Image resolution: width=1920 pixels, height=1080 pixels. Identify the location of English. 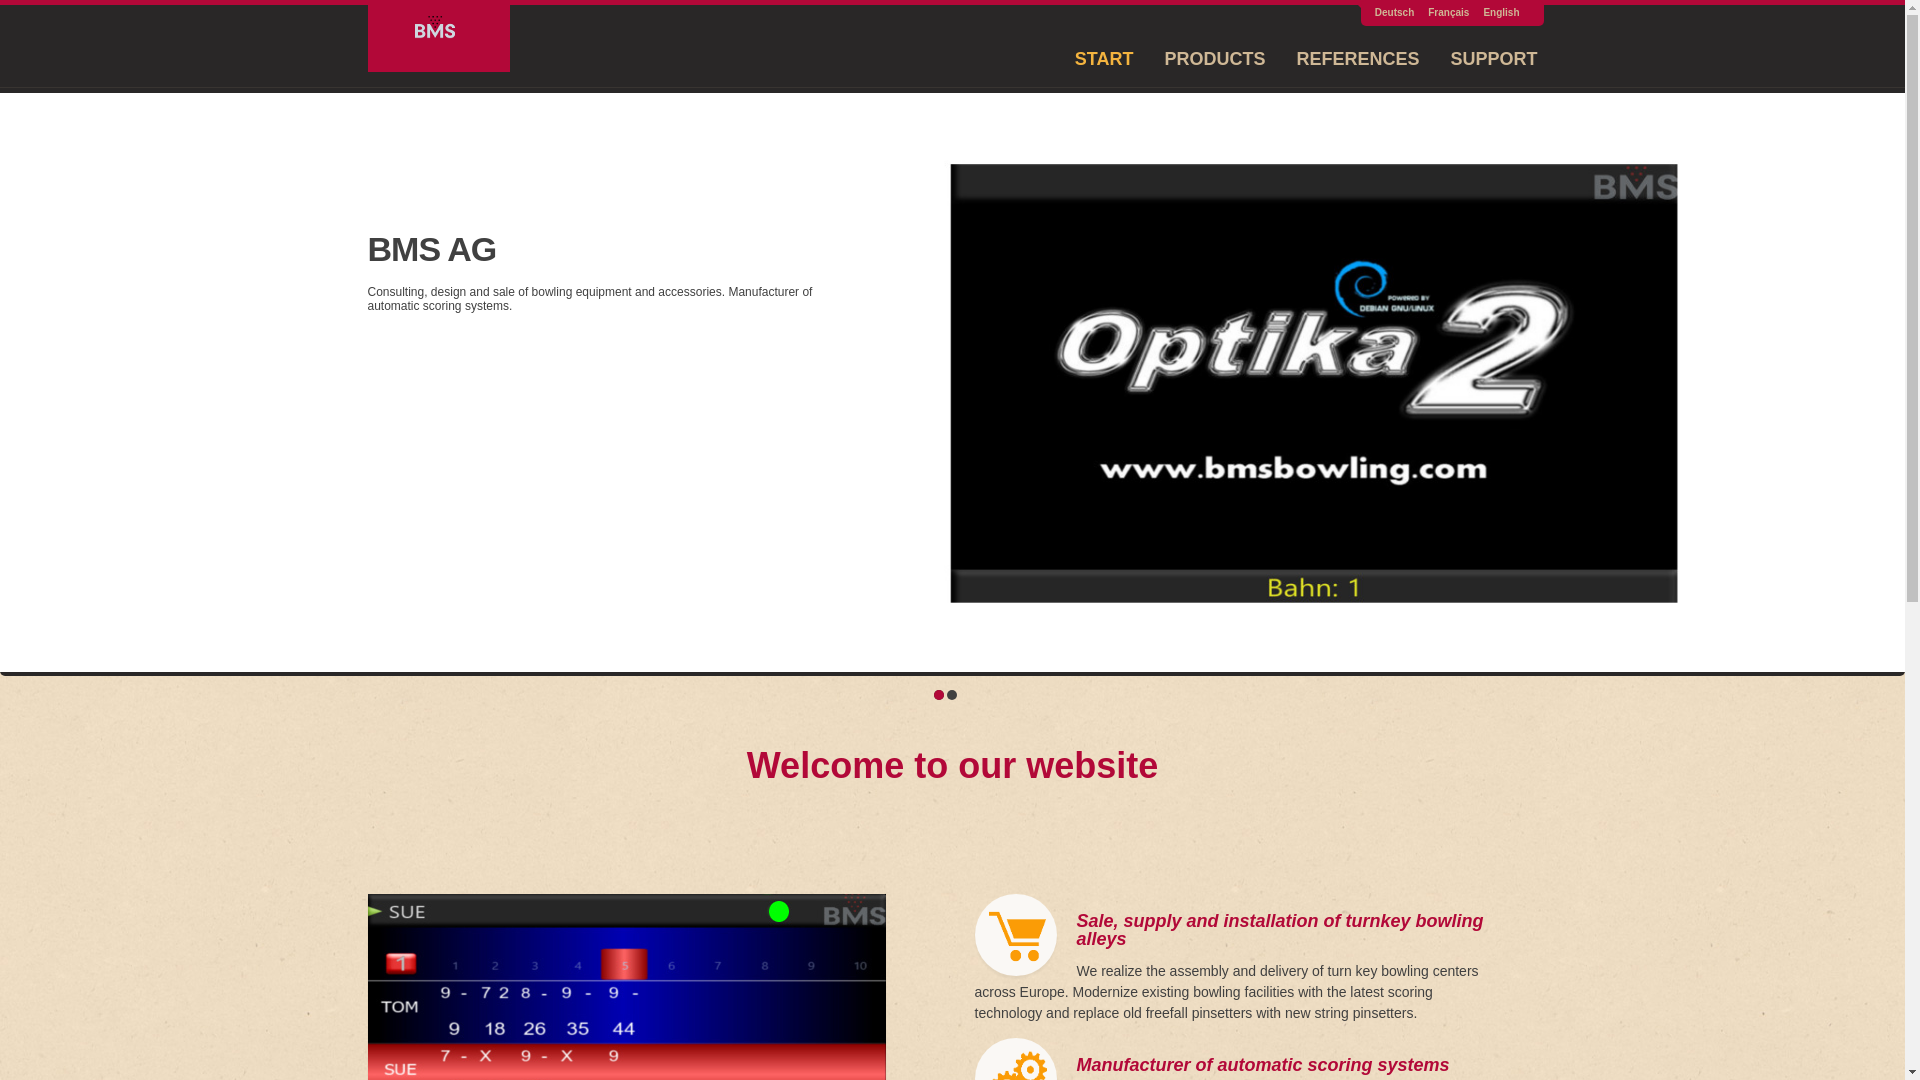
(1501, 12).